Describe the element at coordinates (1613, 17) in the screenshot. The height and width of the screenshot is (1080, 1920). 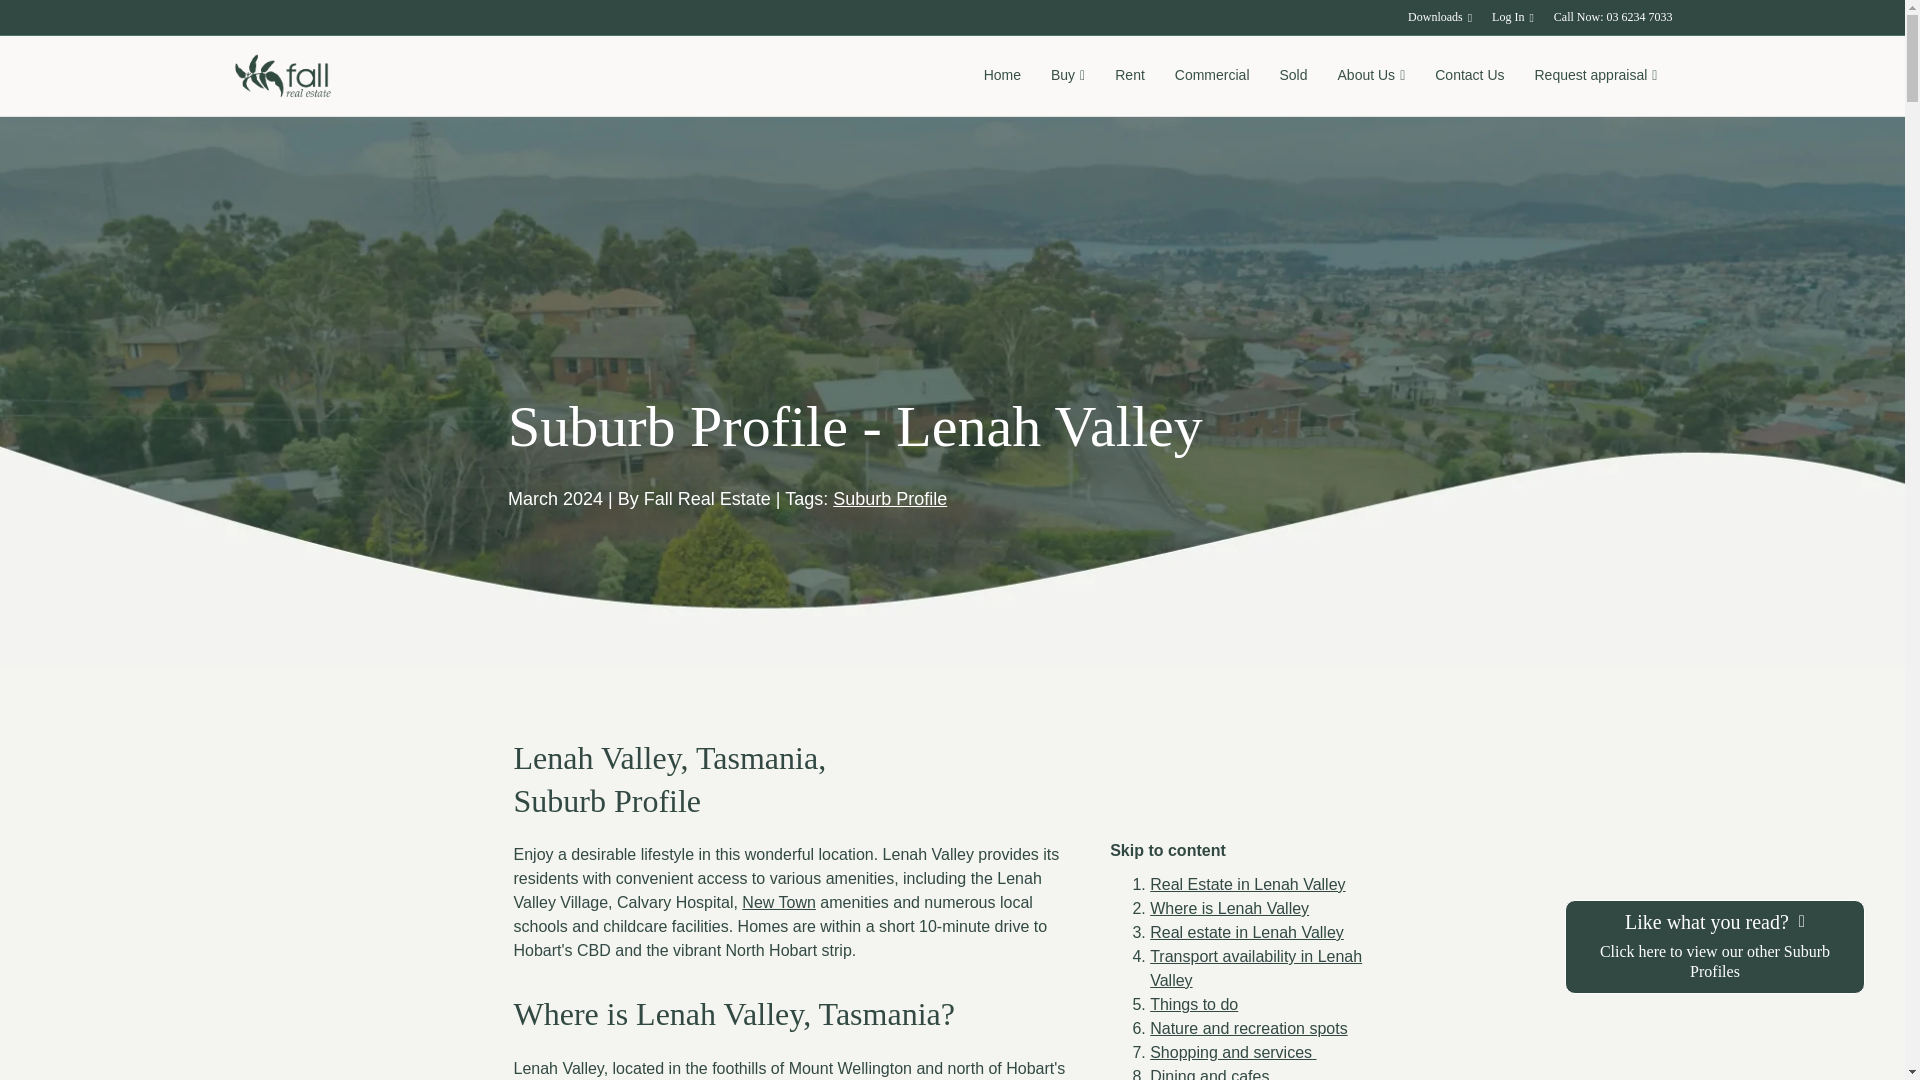
I see `Call Now: 03 6234 7033` at that location.